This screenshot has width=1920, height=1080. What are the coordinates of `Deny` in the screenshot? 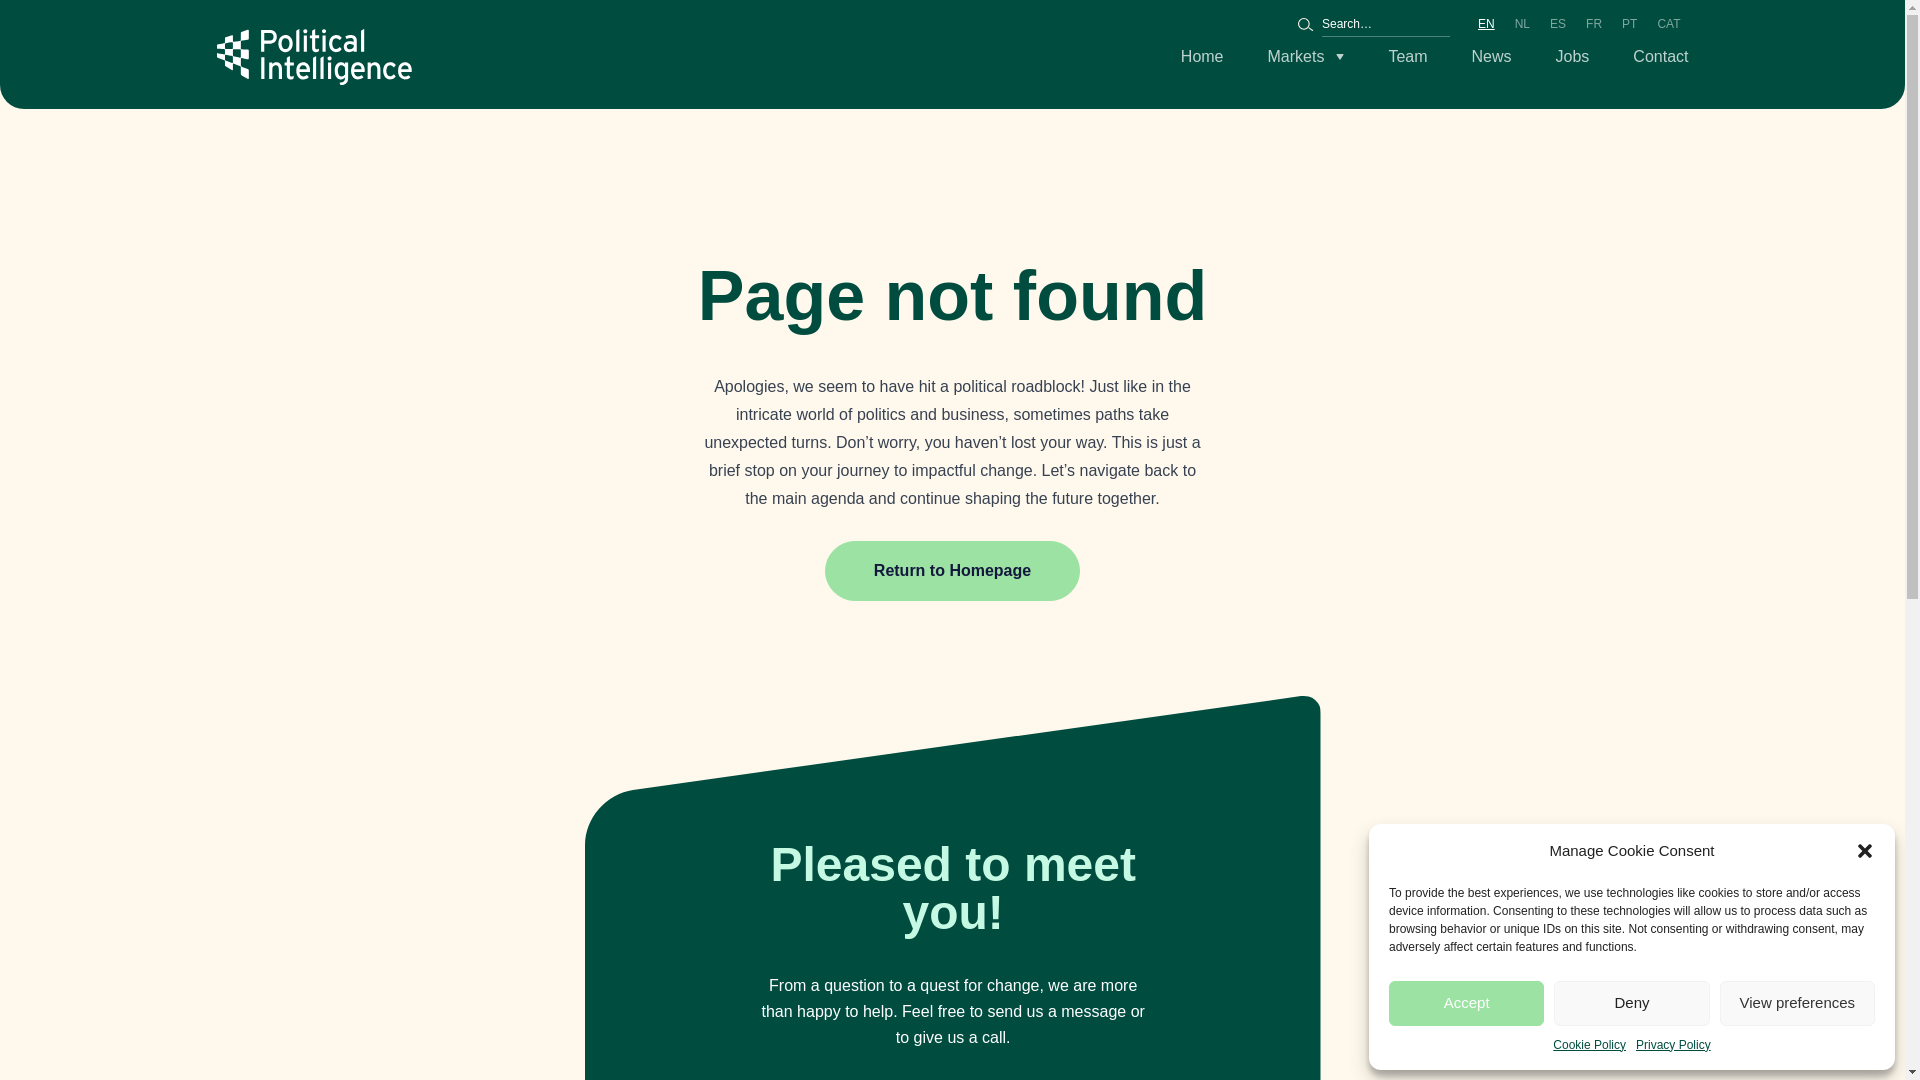 It's located at (1630, 1002).